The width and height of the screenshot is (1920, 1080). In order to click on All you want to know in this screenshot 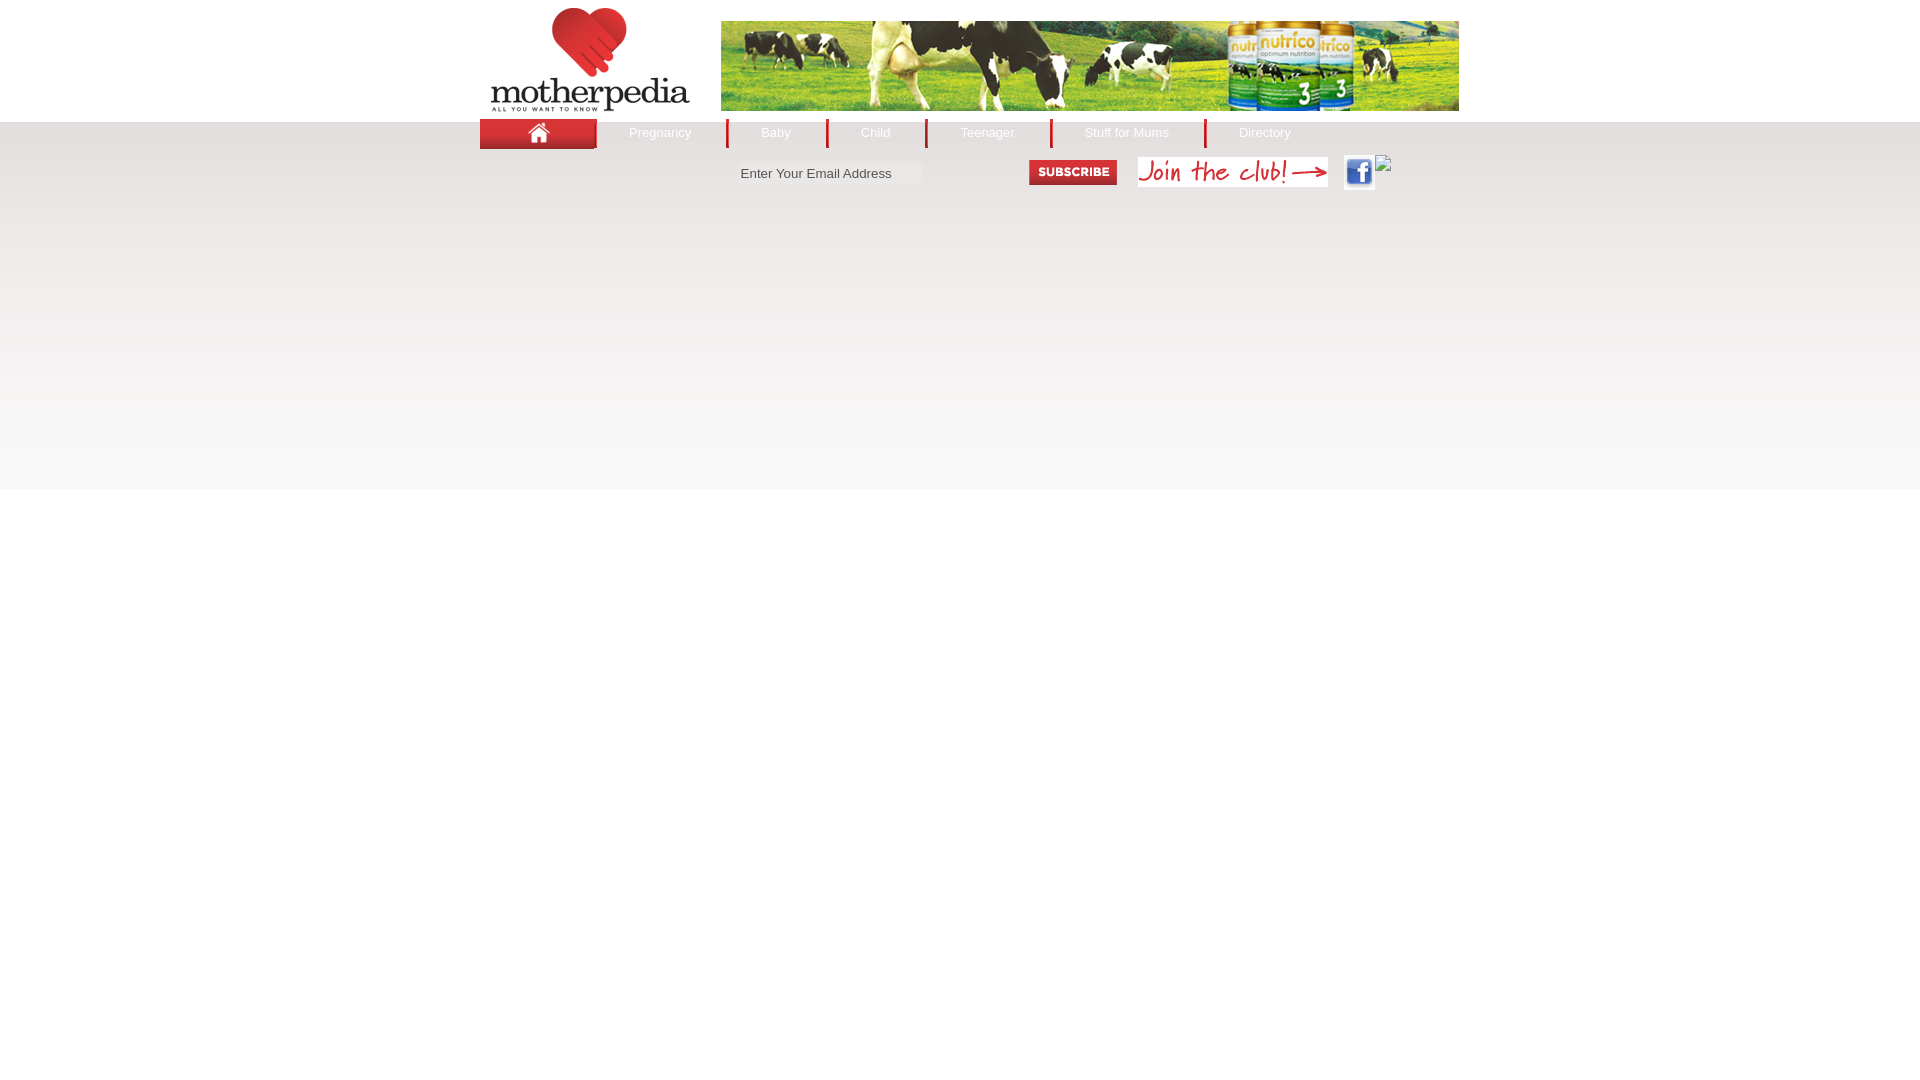, I will do `click(590, 59)`.